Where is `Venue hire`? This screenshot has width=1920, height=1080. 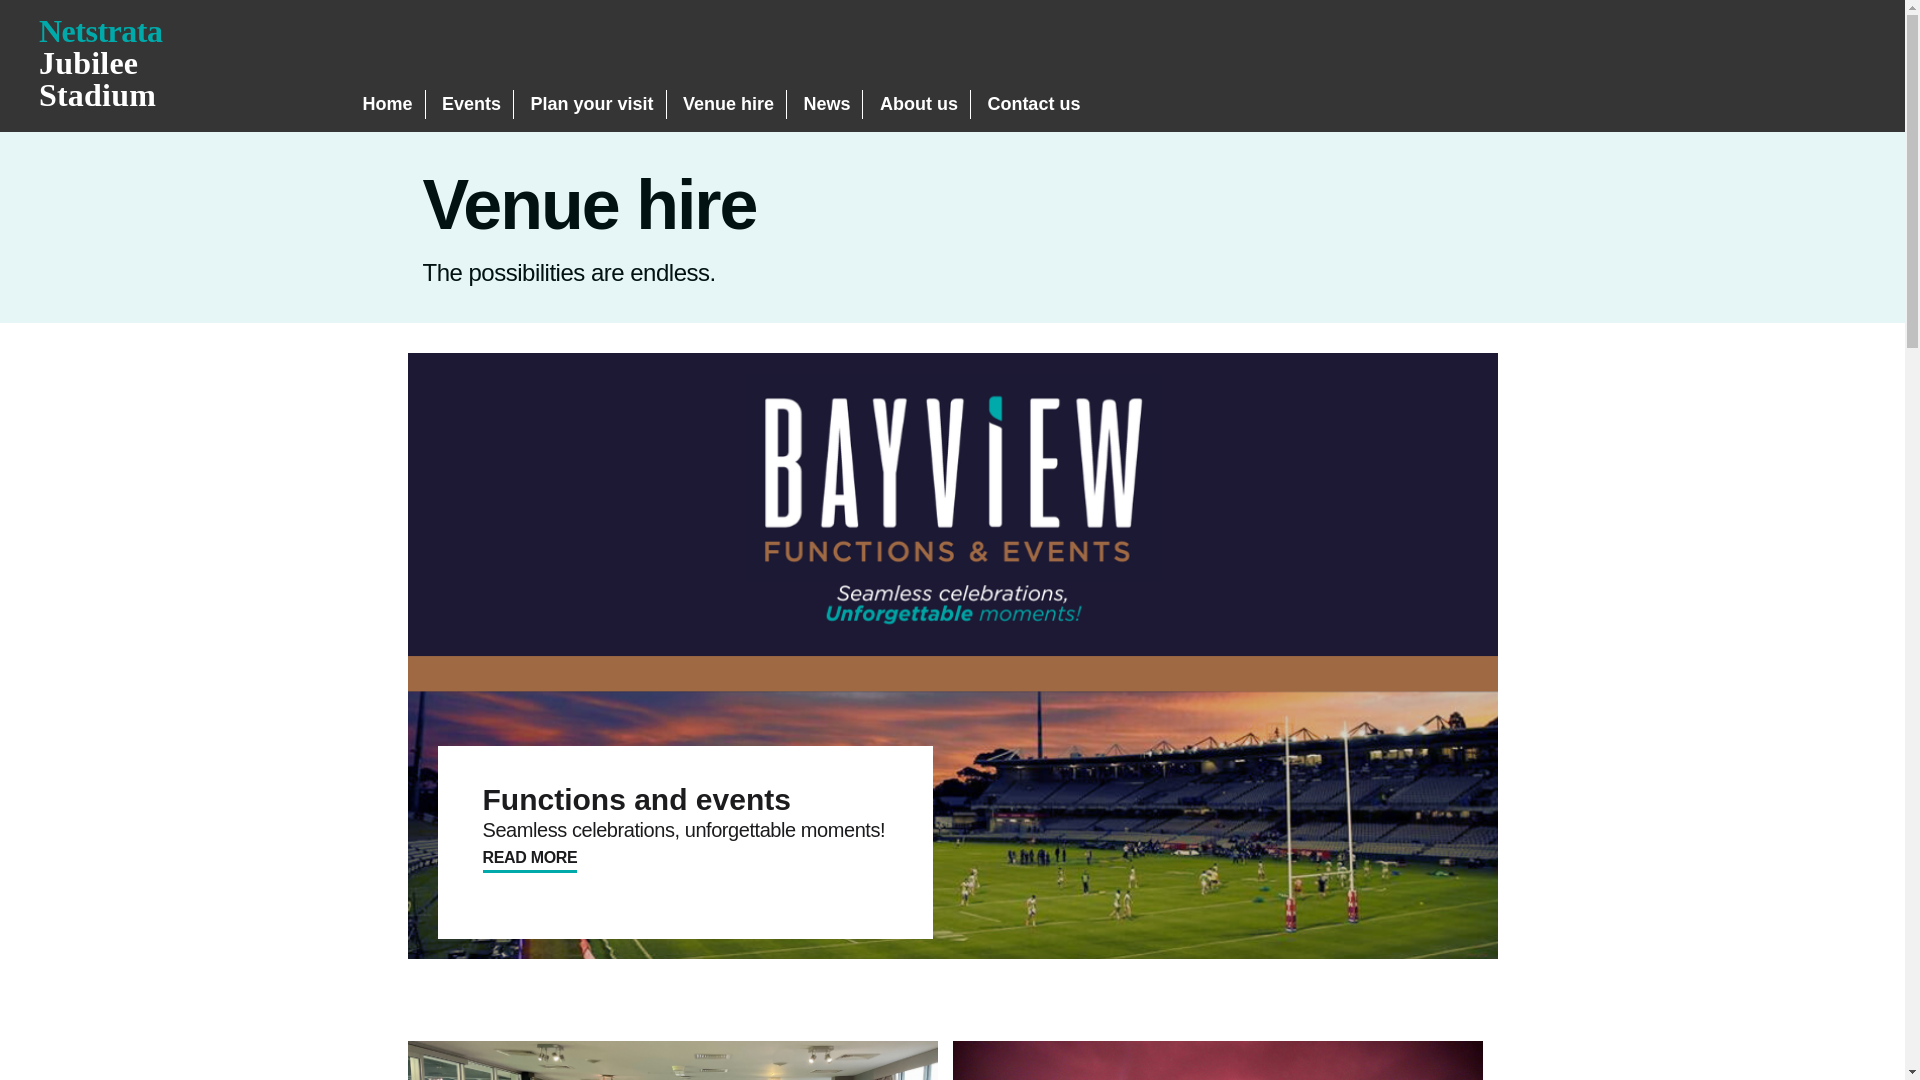 Venue hire is located at coordinates (728, 104).